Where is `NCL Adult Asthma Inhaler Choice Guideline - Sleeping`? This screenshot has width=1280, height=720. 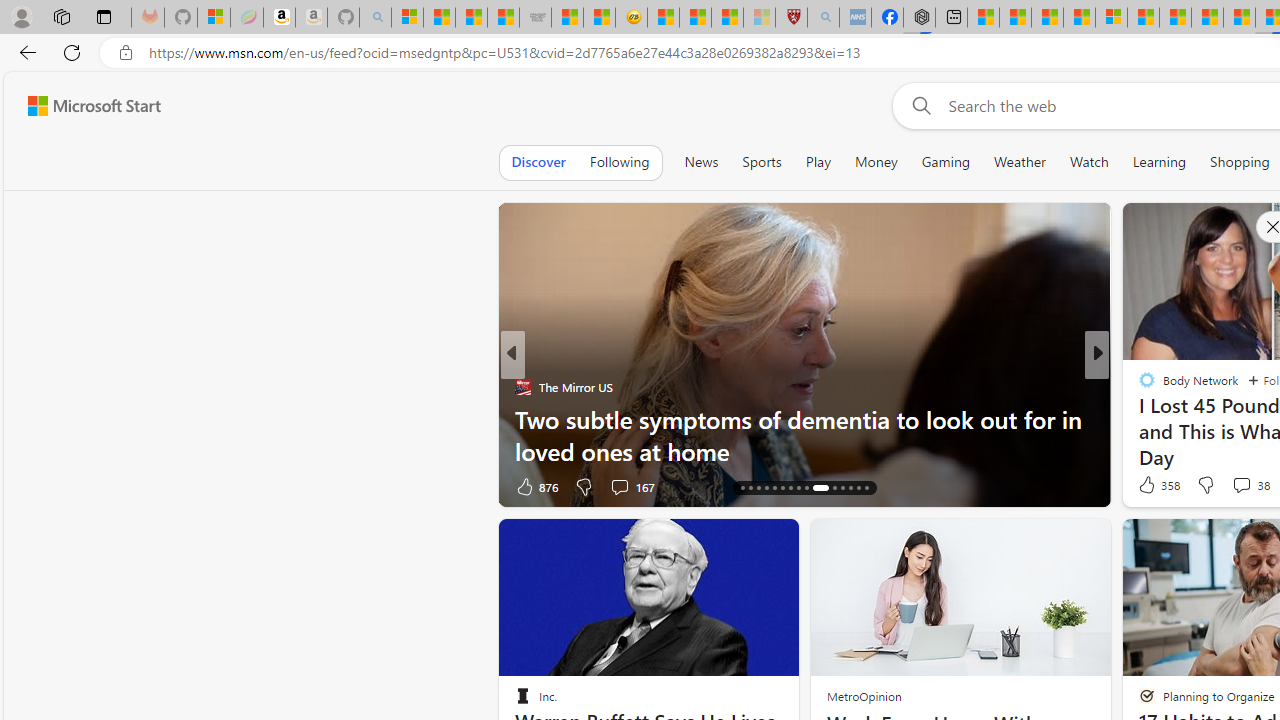
NCL Adult Asthma Inhaler Choice Guideline - Sleeping is located at coordinates (855, 18).